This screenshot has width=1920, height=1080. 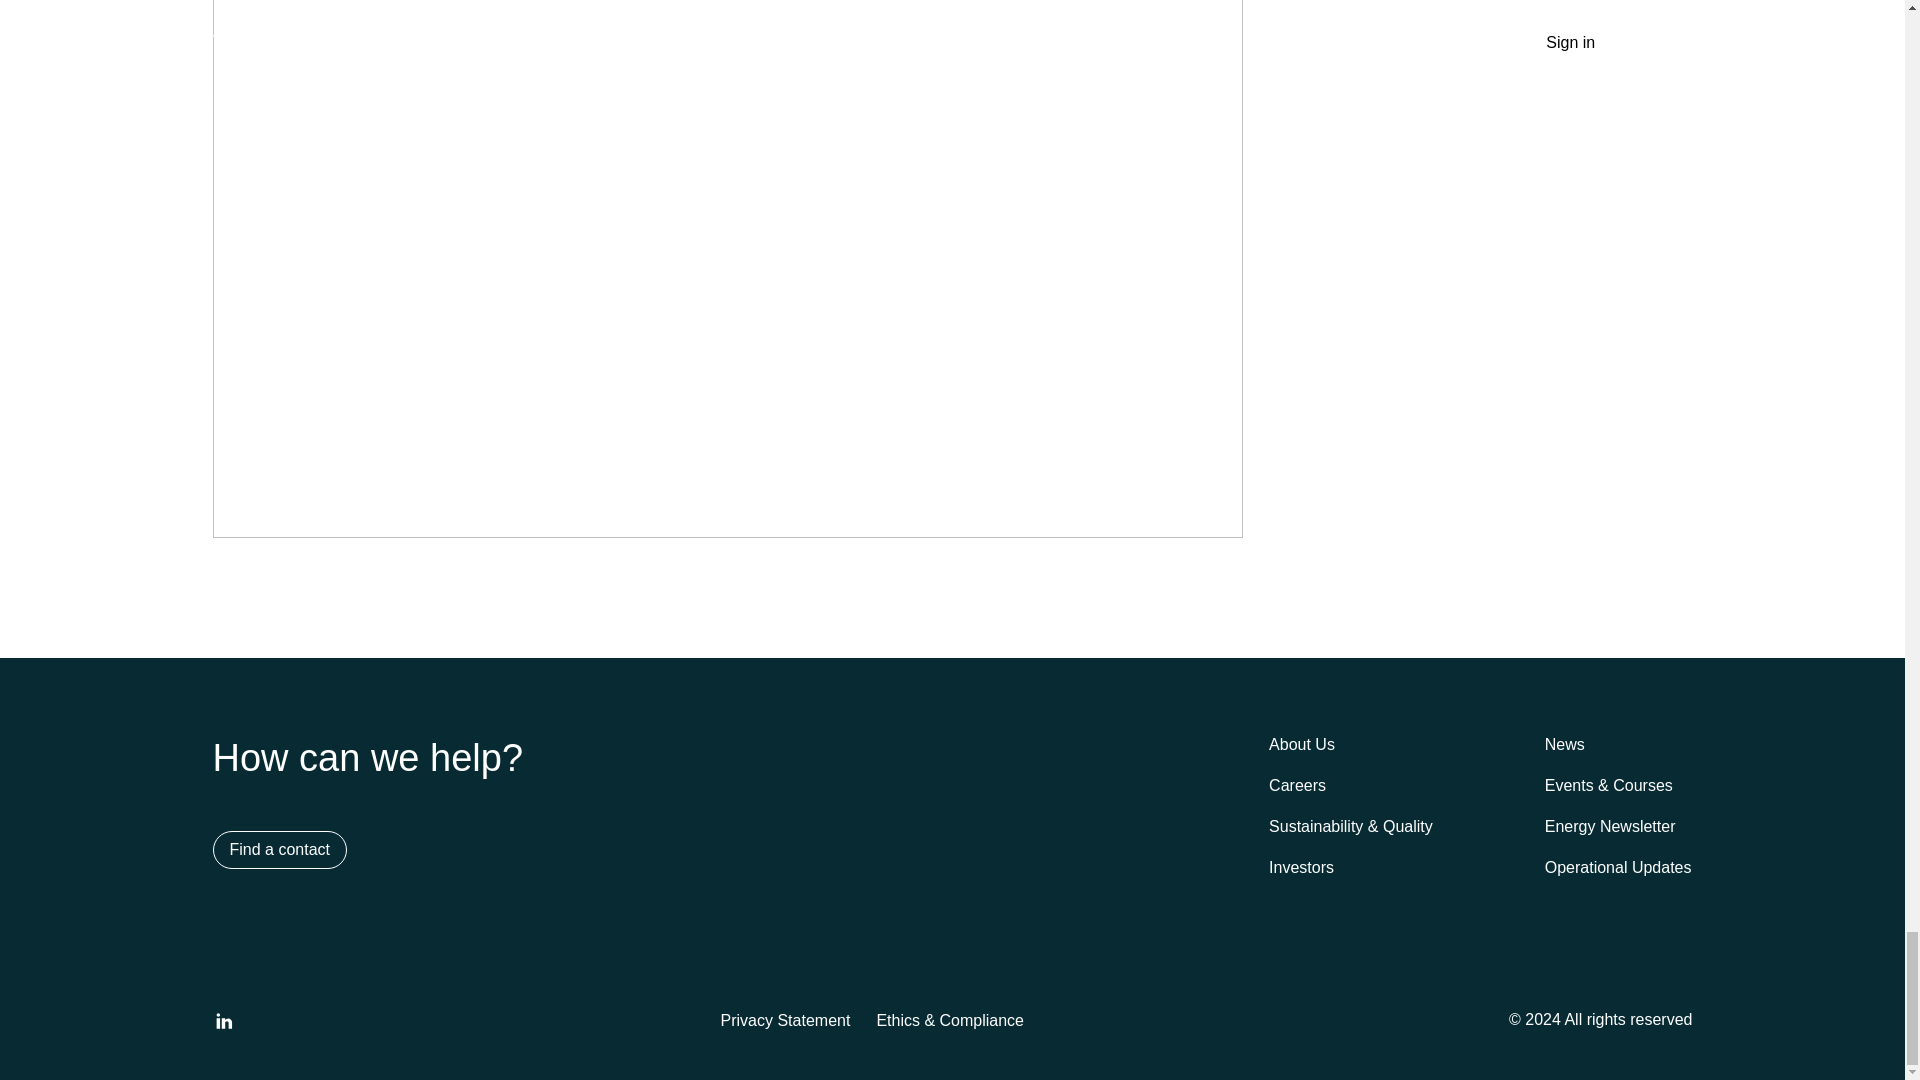 What do you see at coordinates (1296, 786) in the screenshot?
I see `Careers ` at bounding box center [1296, 786].